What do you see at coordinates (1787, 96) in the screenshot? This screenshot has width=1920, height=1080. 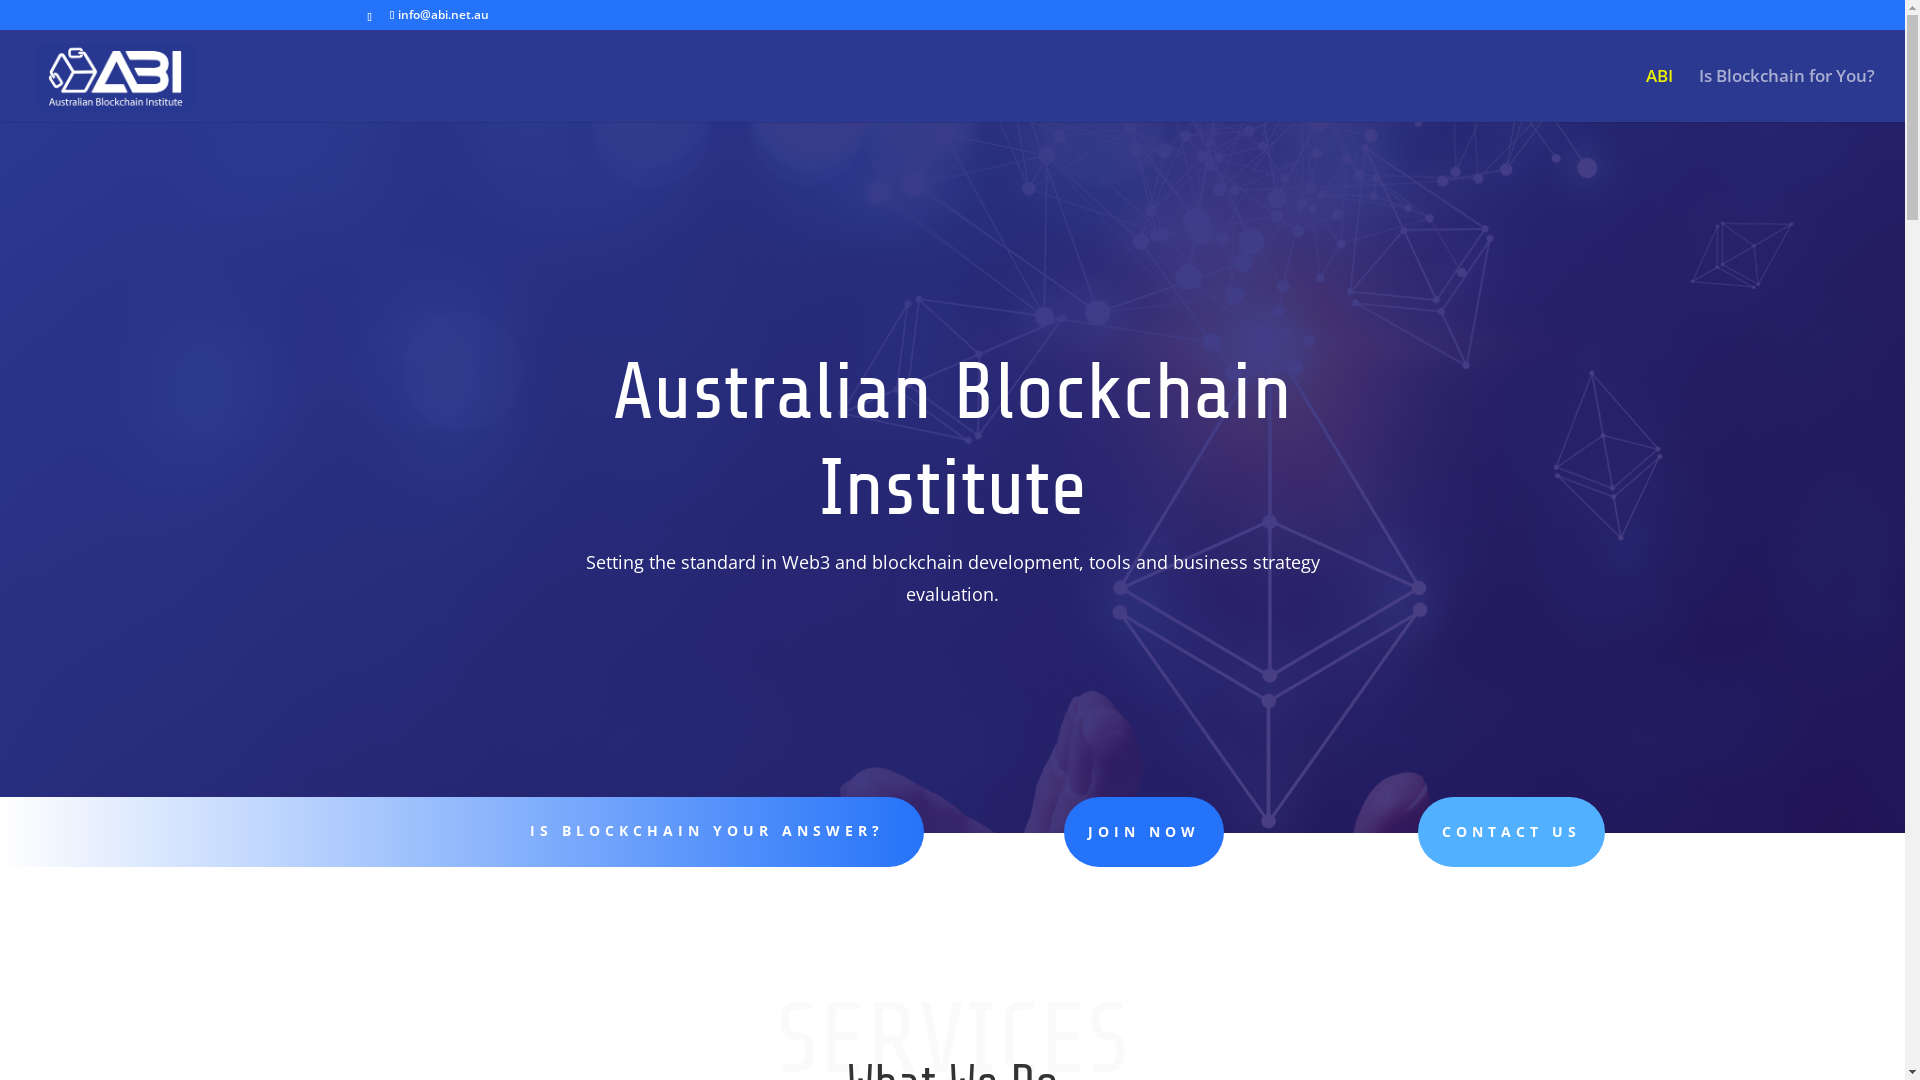 I see `Is Blockchain for You?` at bounding box center [1787, 96].